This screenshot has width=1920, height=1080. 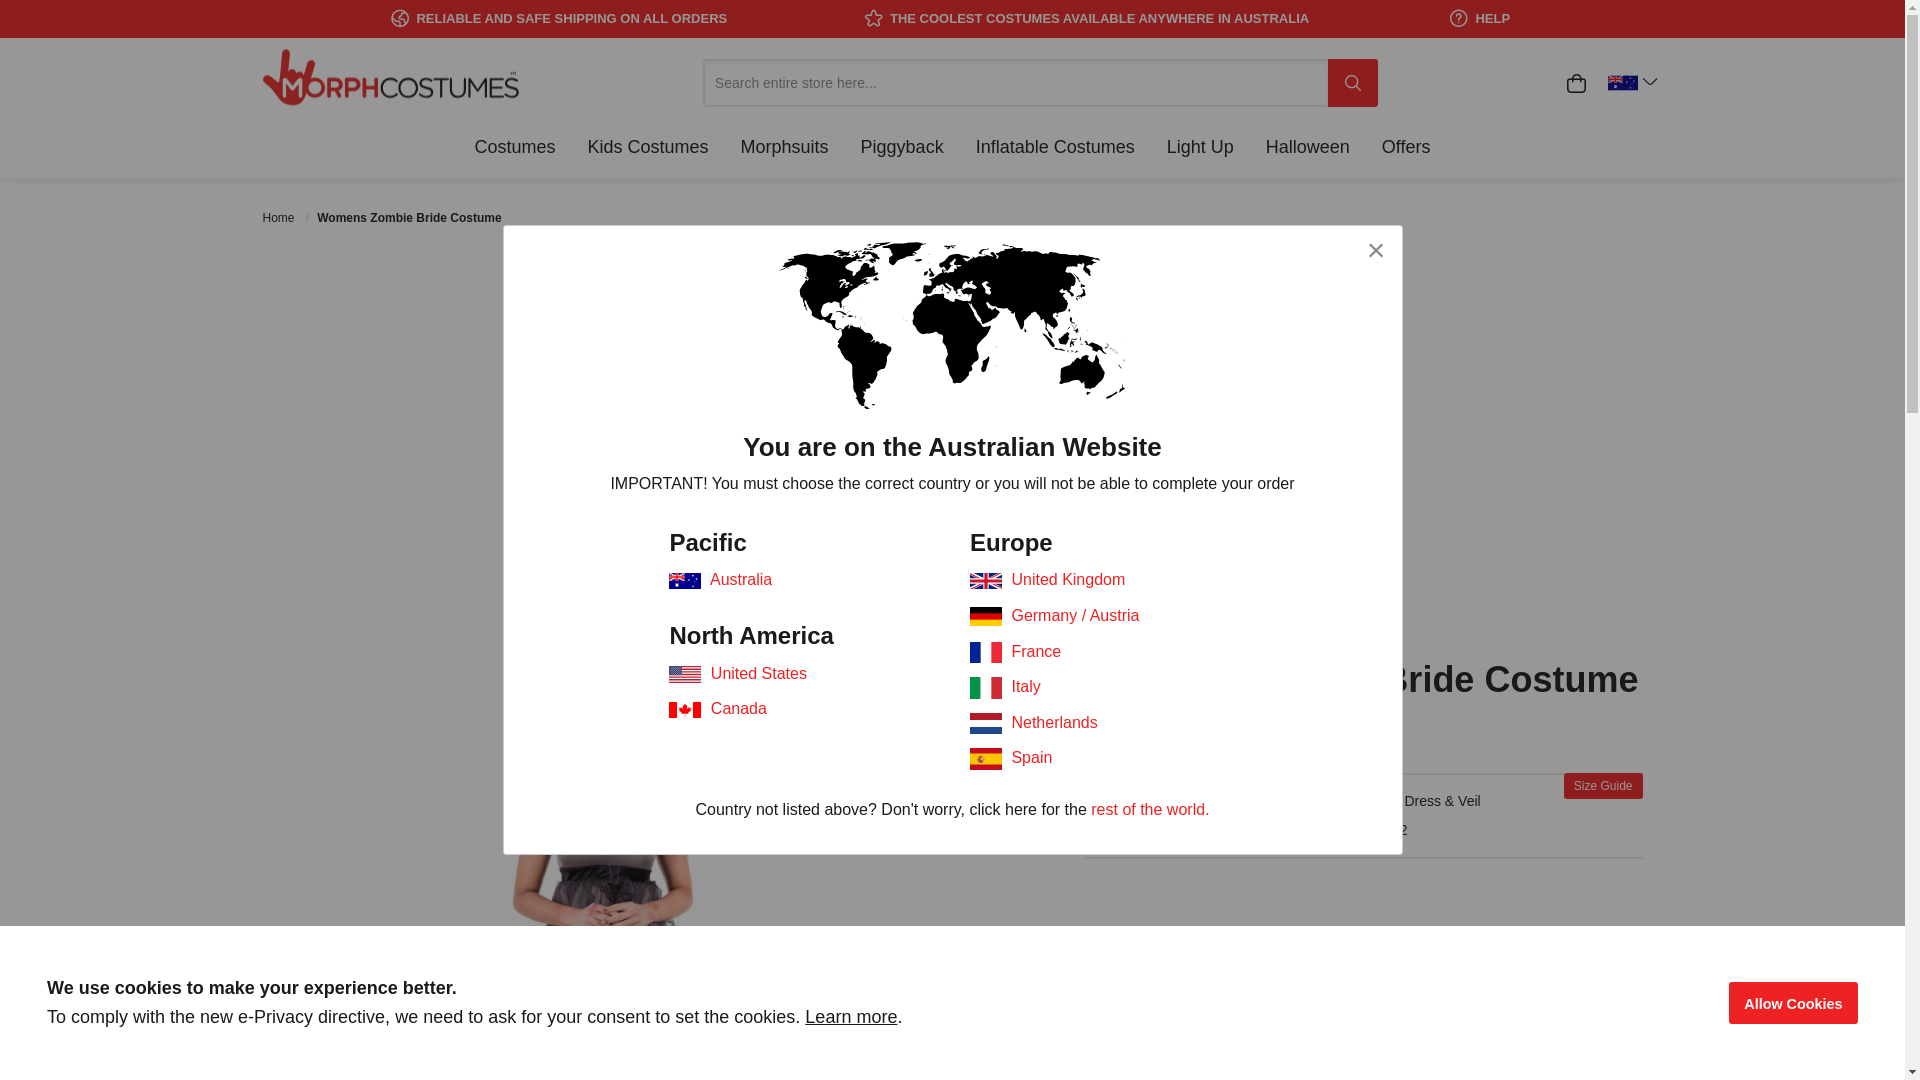 I want to click on Morphsuits, so click(x=785, y=147).